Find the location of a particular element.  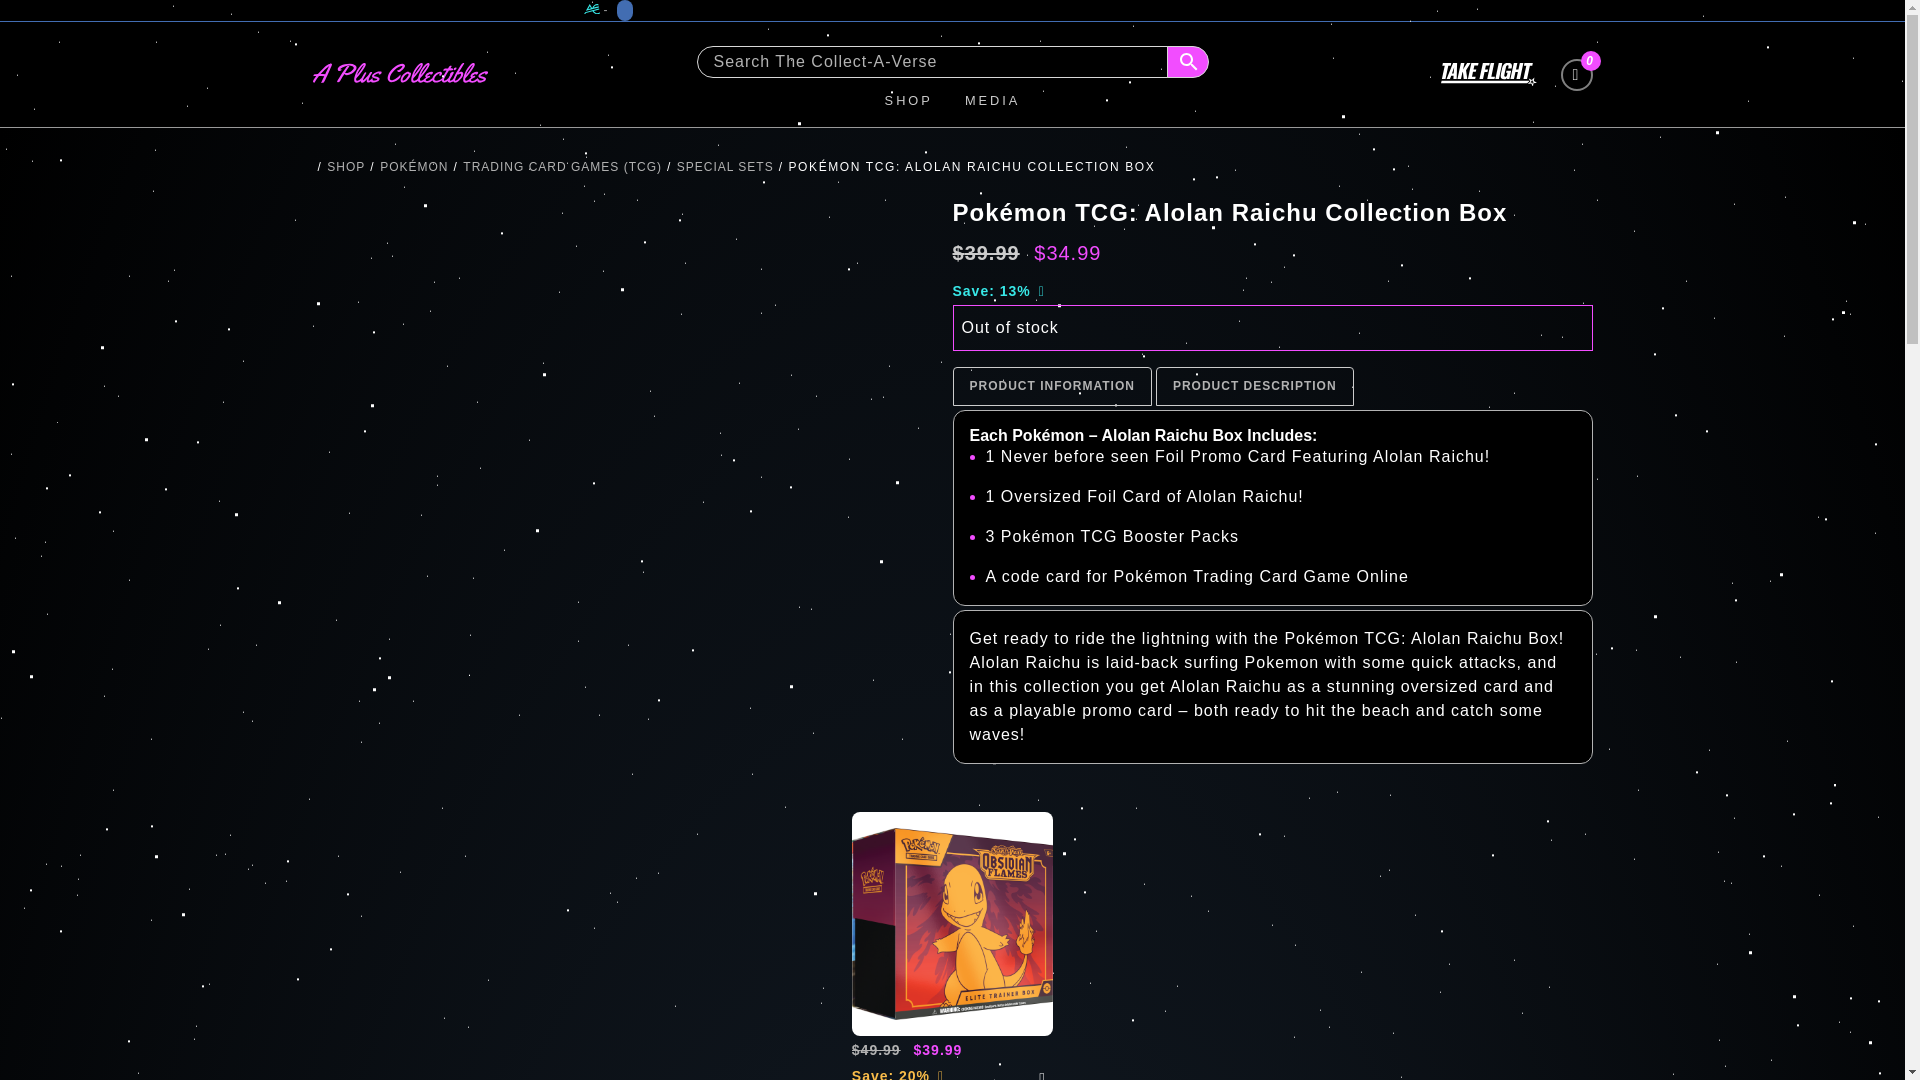

SHOP is located at coordinates (345, 166).